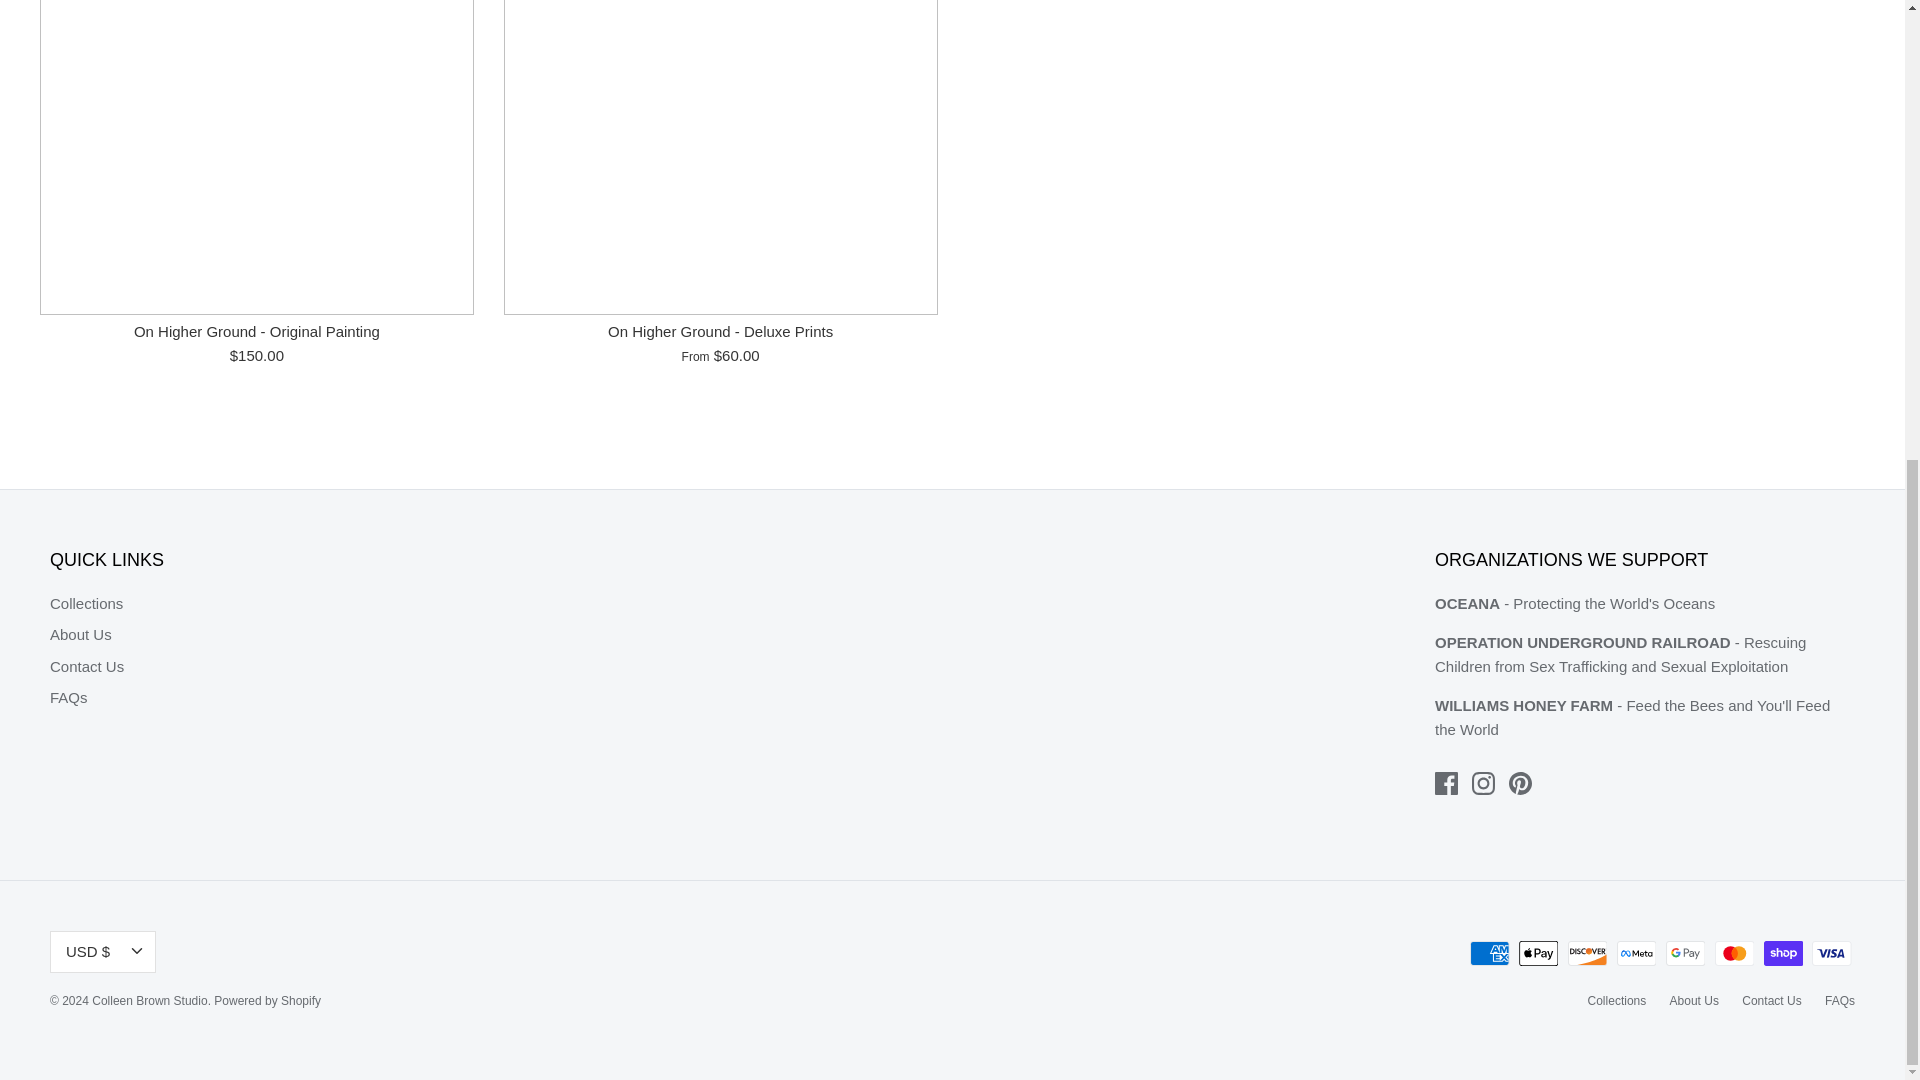 The width and height of the screenshot is (1920, 1080). I want to click on American Express, so click(1490, 952).